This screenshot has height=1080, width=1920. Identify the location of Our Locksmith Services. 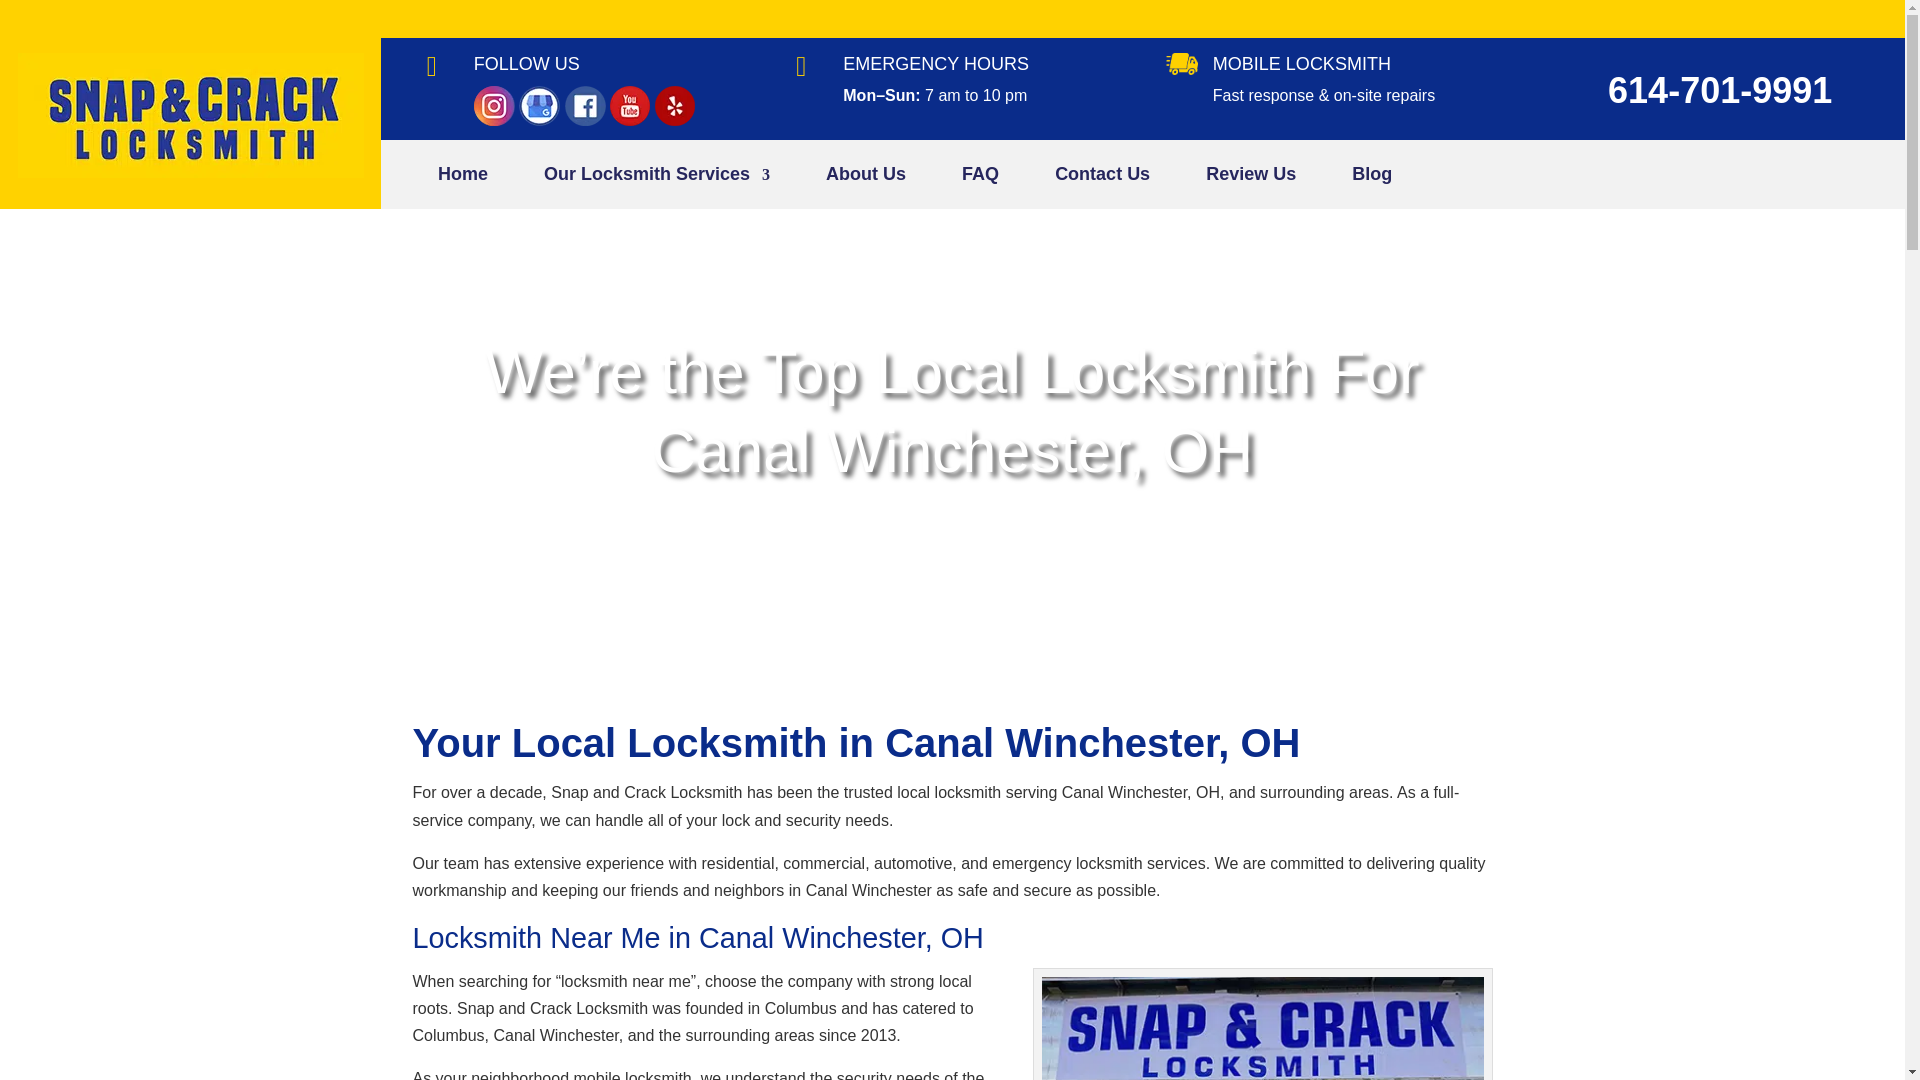
(656, 179).